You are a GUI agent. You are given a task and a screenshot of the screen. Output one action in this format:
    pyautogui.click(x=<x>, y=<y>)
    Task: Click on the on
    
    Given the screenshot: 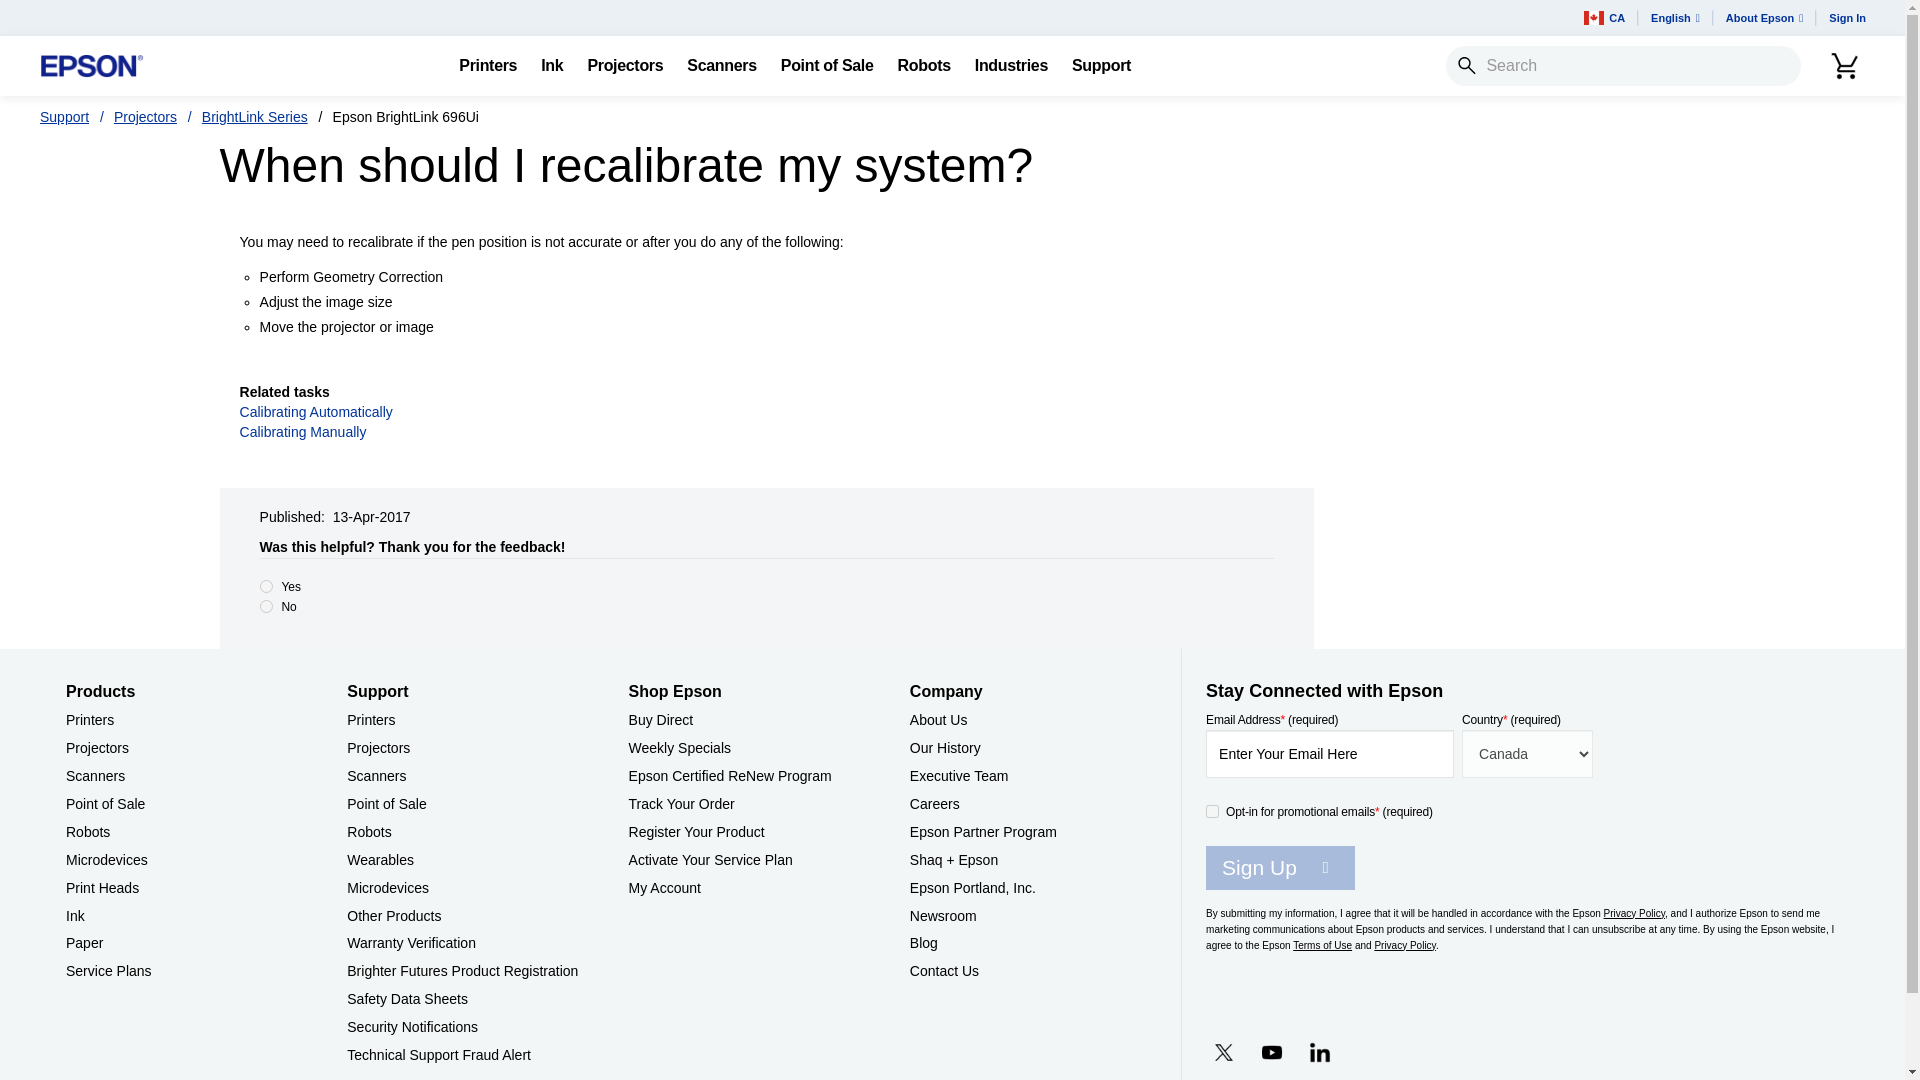 What is the action you would take?
    pyautogui.click(x=1212, y=810)
    